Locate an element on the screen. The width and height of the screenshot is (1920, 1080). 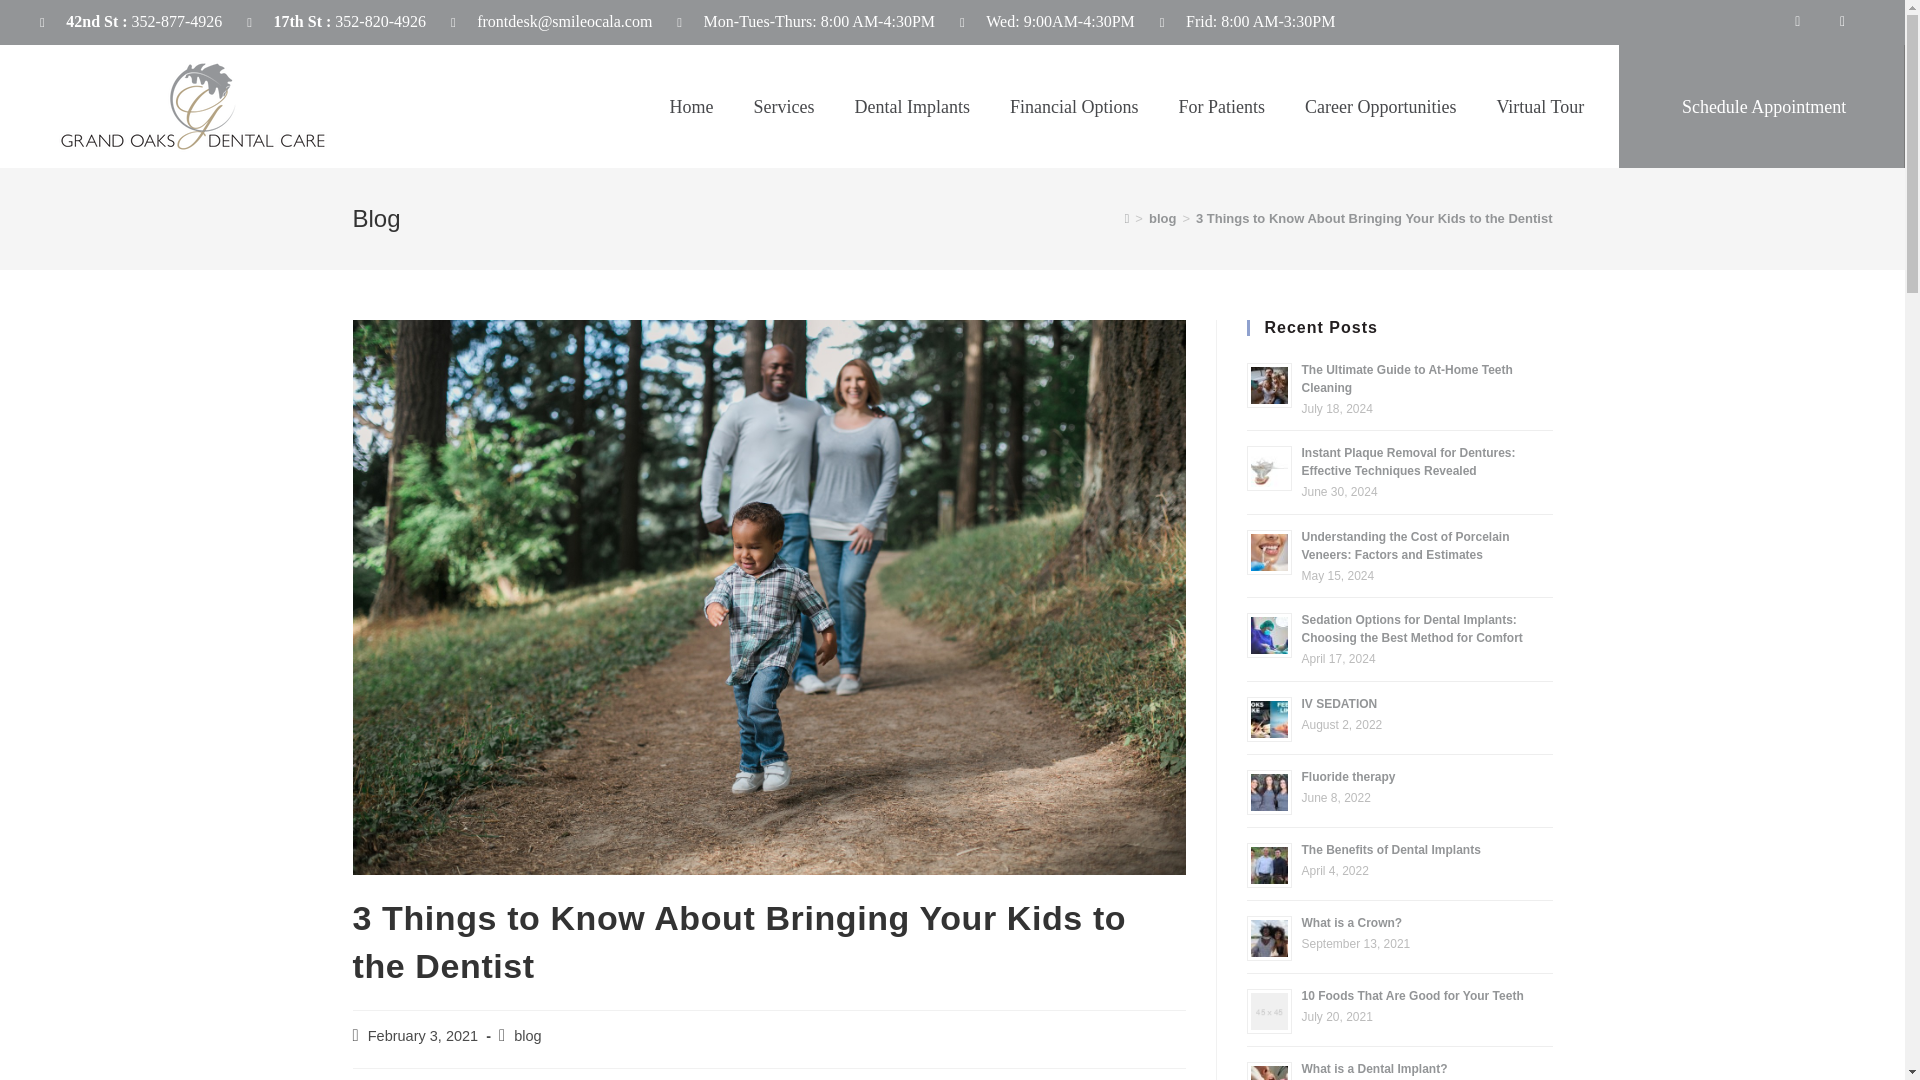
Home is located at coordinates (692, 105).